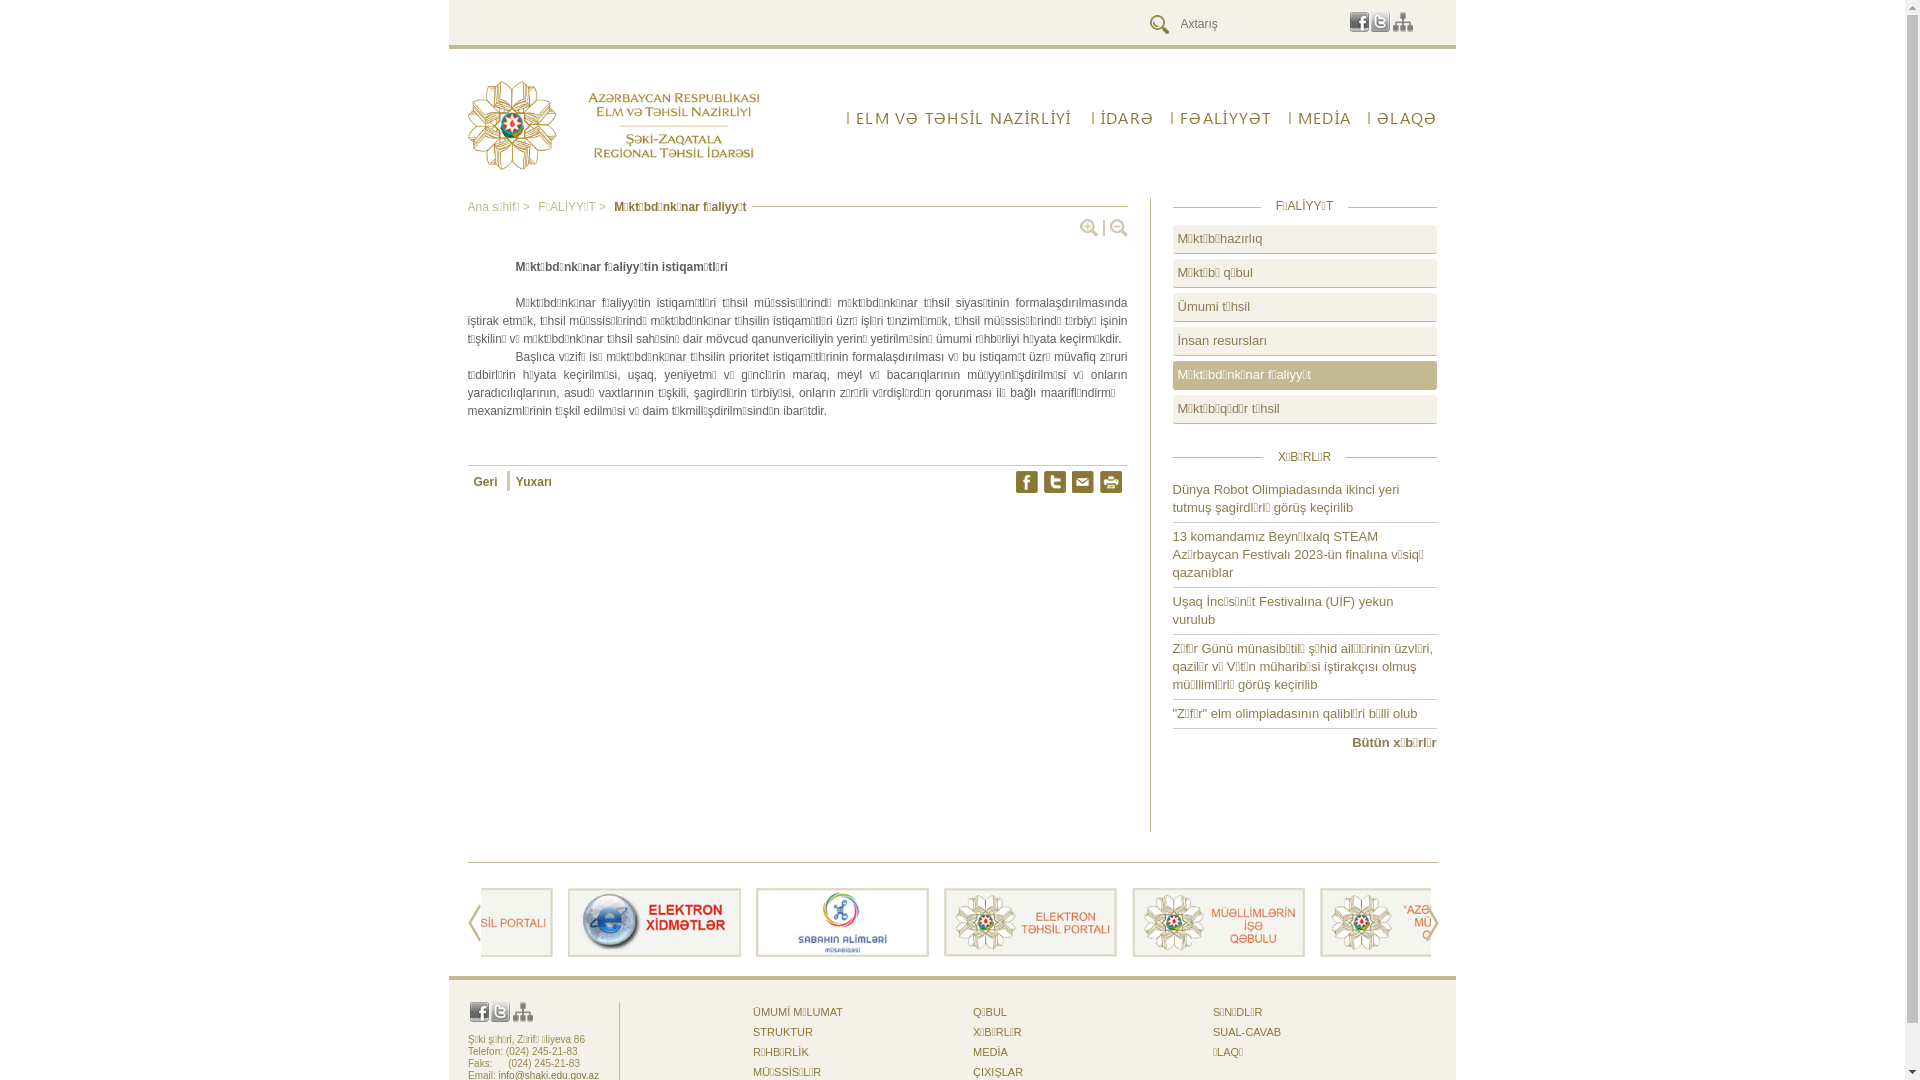 The height and width of the screenshot is (1080, 1920). What do you see at coordinates (1247, 1032) in the screenshot?
I see `SUAL-CAVAB` at bounding box center [1247, 1032].